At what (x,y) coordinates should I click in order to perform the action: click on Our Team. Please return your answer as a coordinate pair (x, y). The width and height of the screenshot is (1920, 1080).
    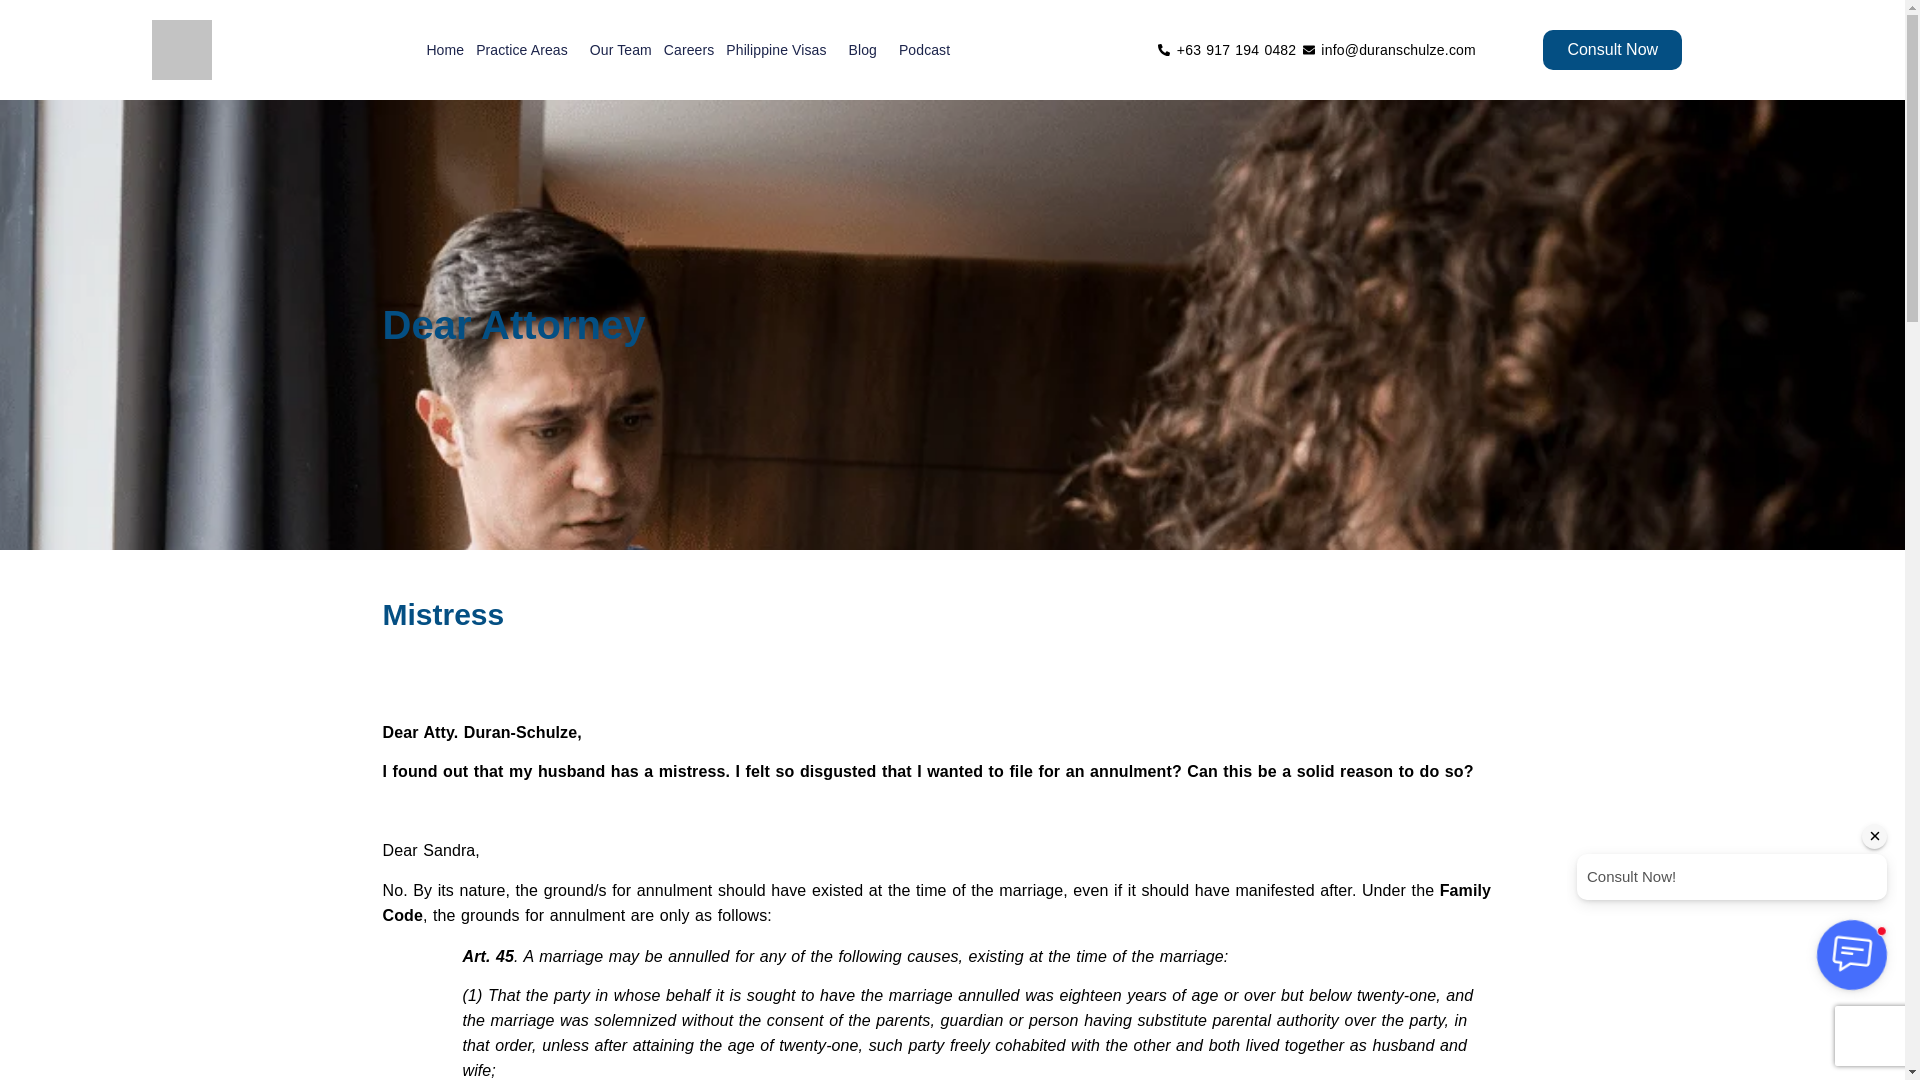
    Looking at the image, I should click on (620, 49).